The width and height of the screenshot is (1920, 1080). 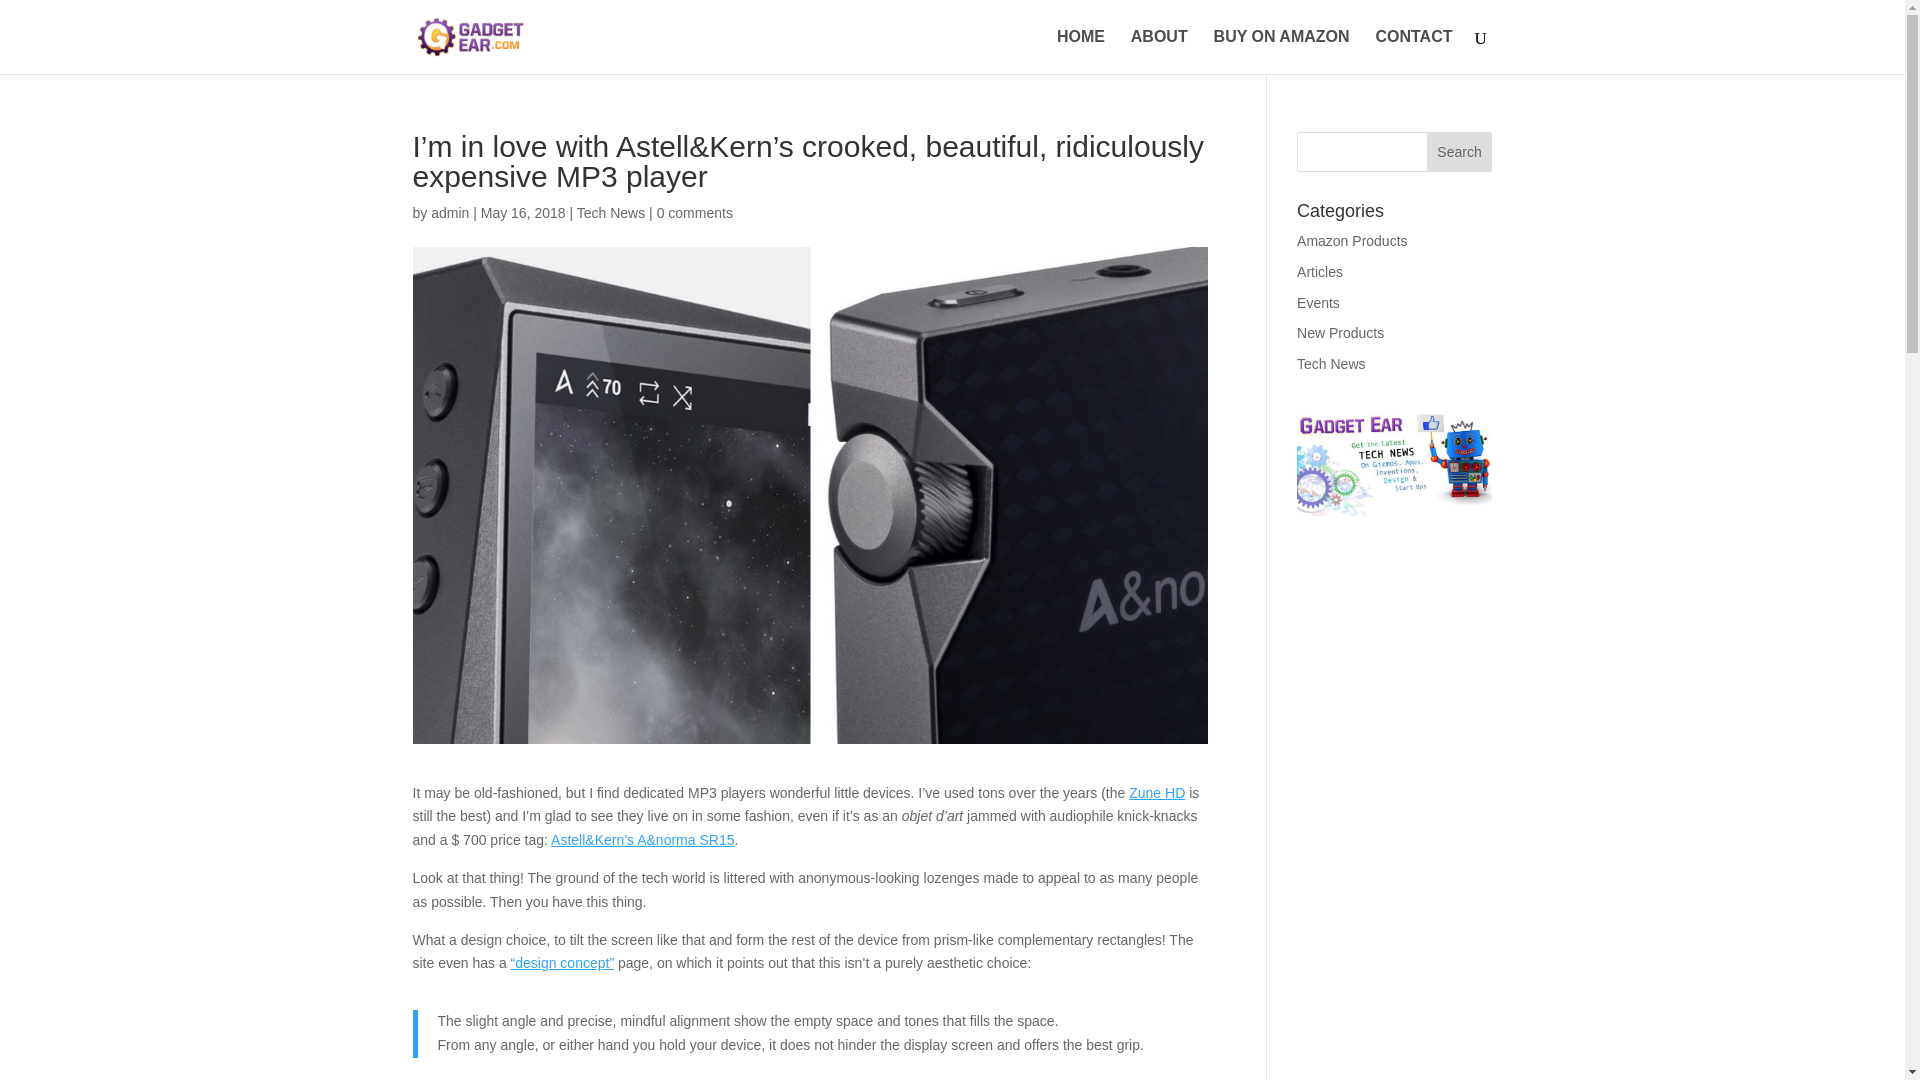 What do you see at coordinates (611, 213) in the screenshot?
I see `Tech News` at bounding box center [611, 213].